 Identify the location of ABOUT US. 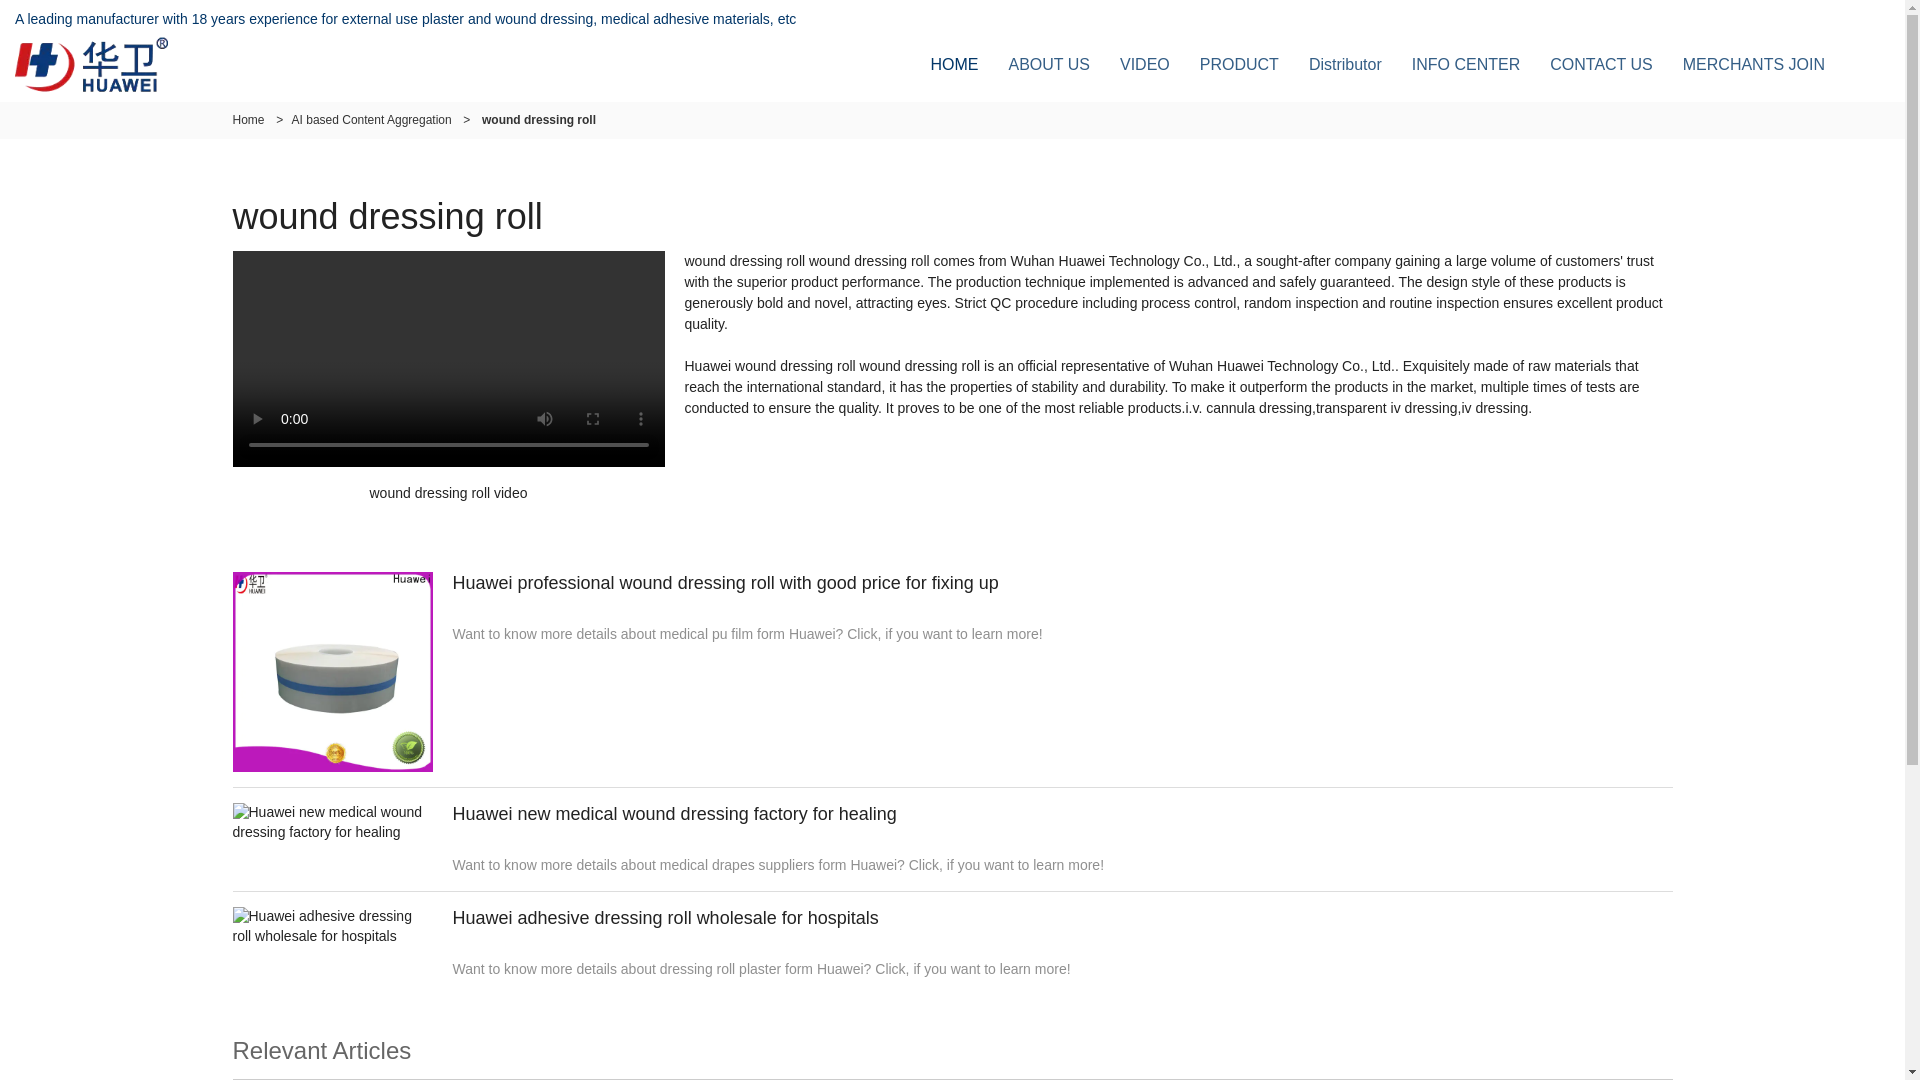
(1049, 65).